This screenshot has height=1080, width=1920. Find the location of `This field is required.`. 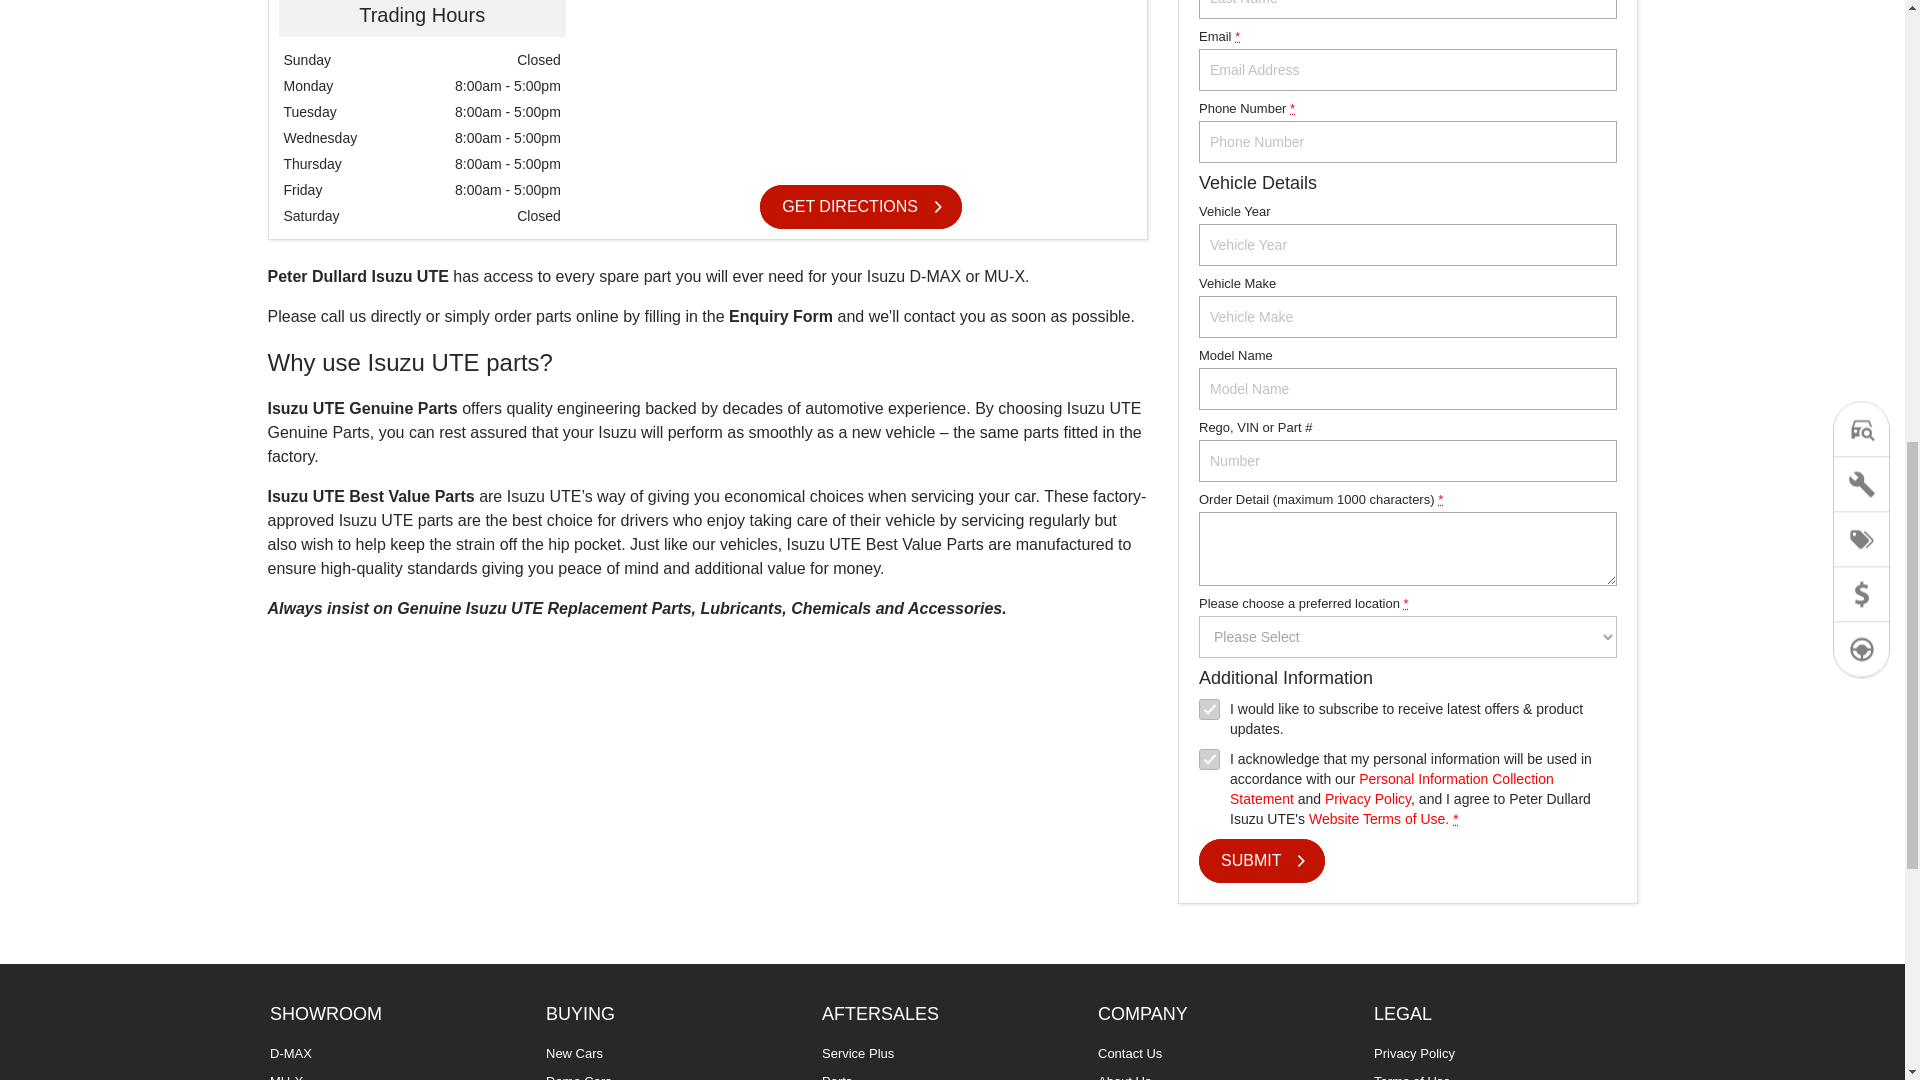

This field is required. is located at coordinates (1440, 499).